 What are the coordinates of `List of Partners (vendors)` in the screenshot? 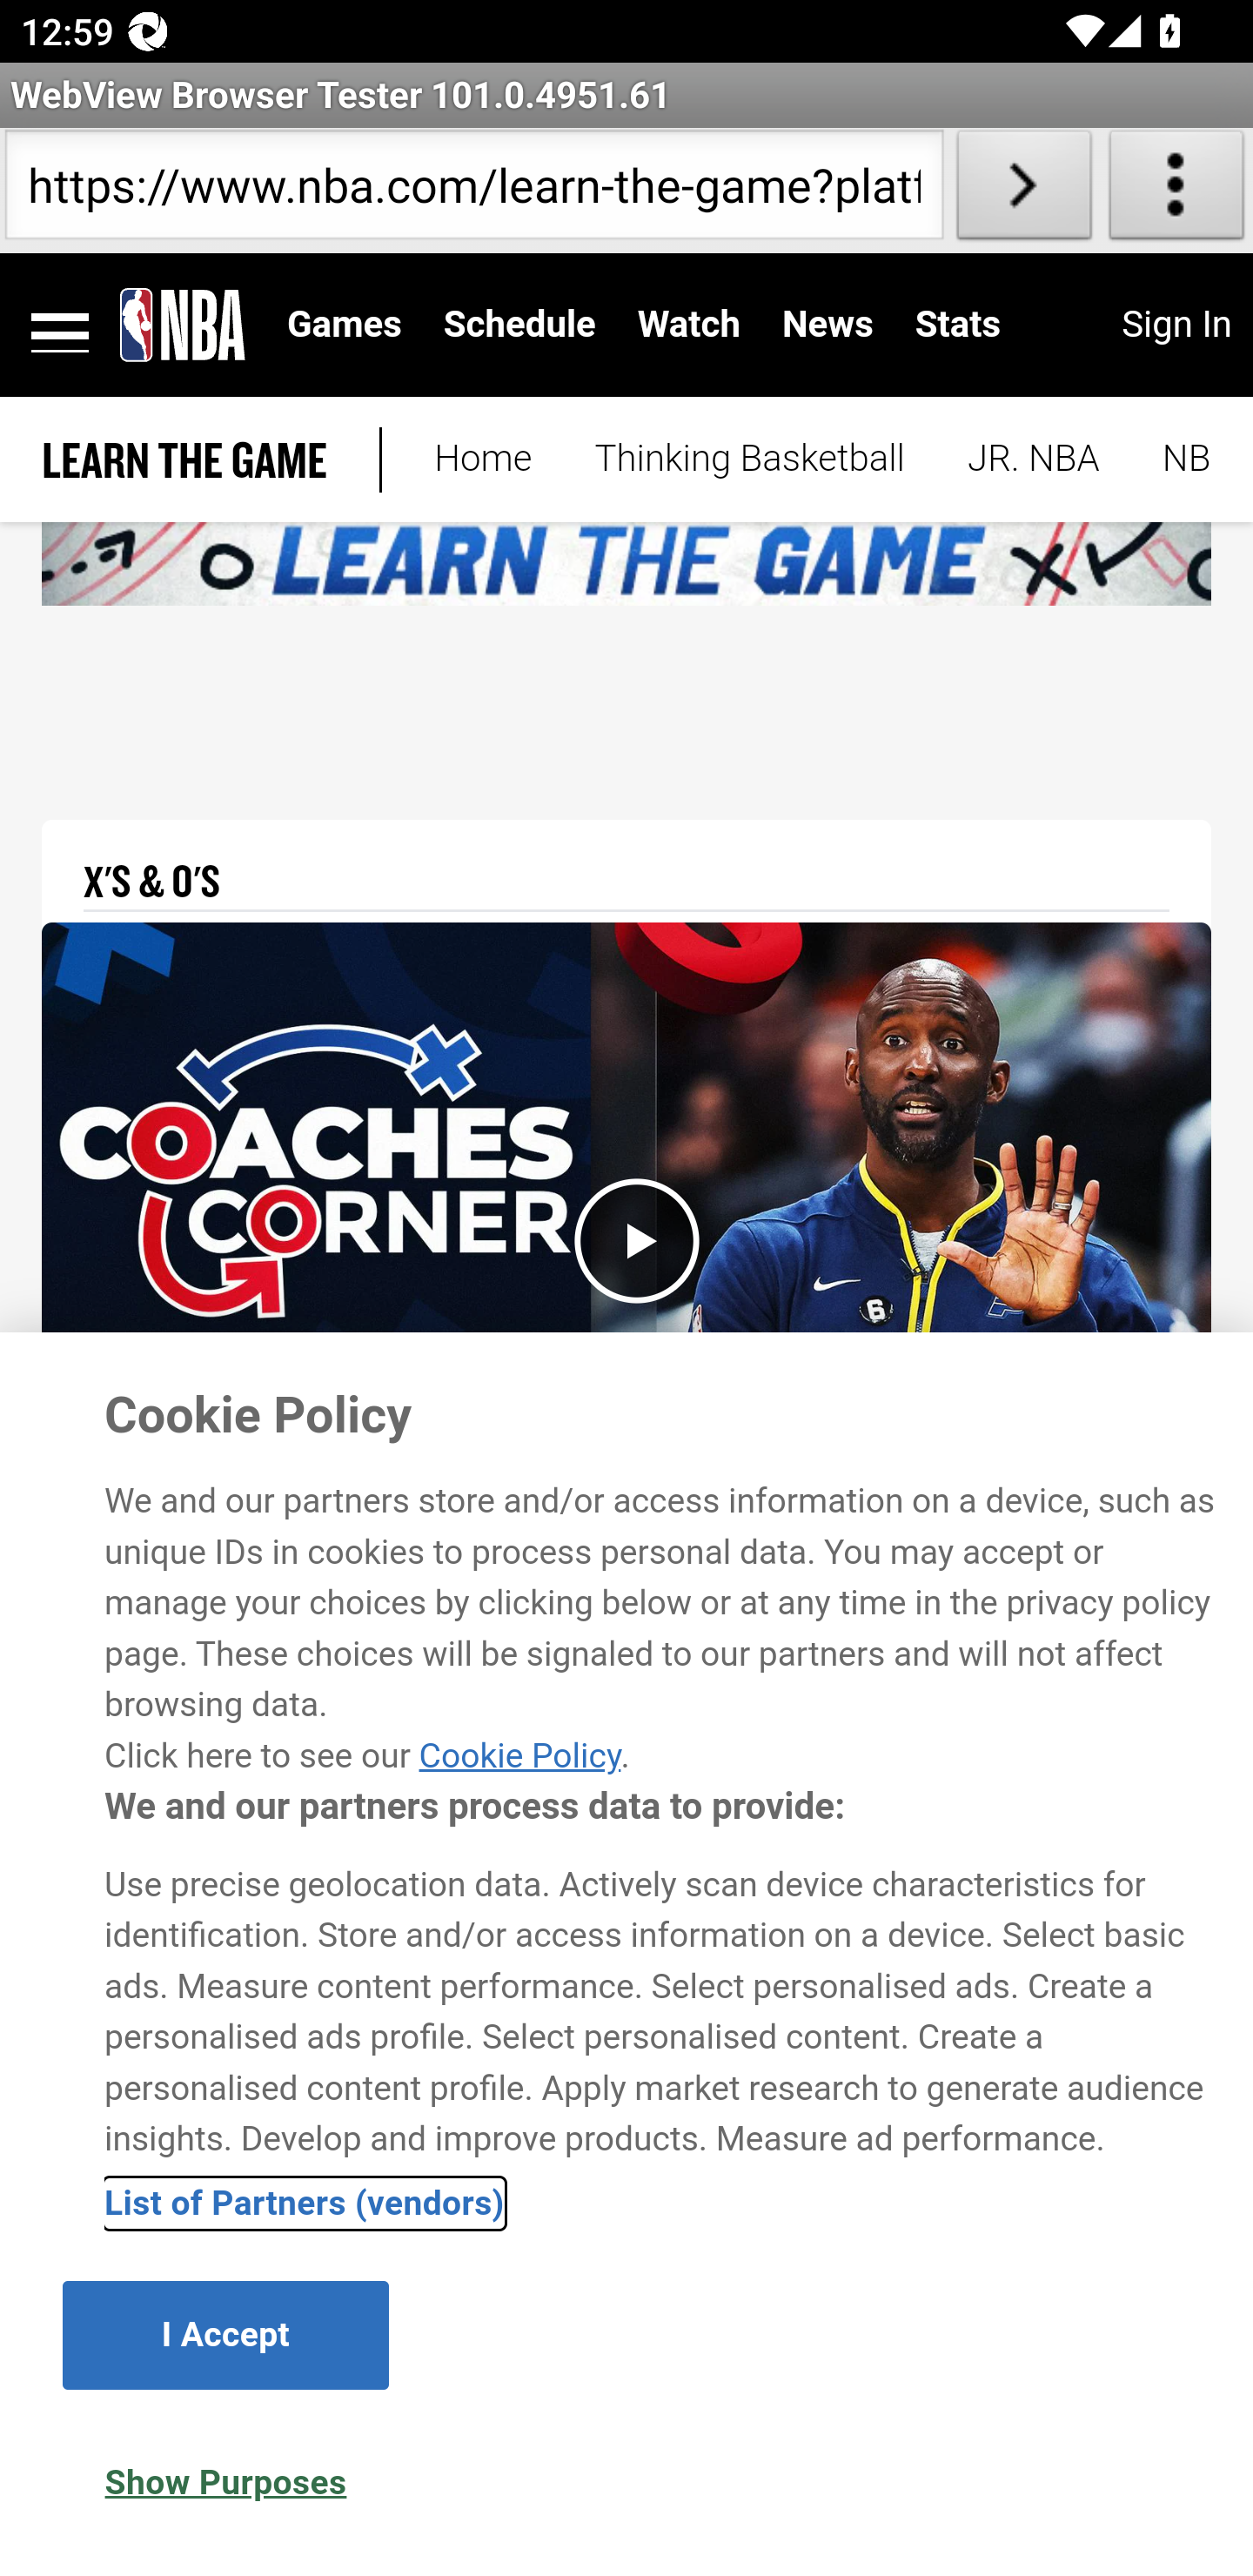 It's located at (305, 2204).